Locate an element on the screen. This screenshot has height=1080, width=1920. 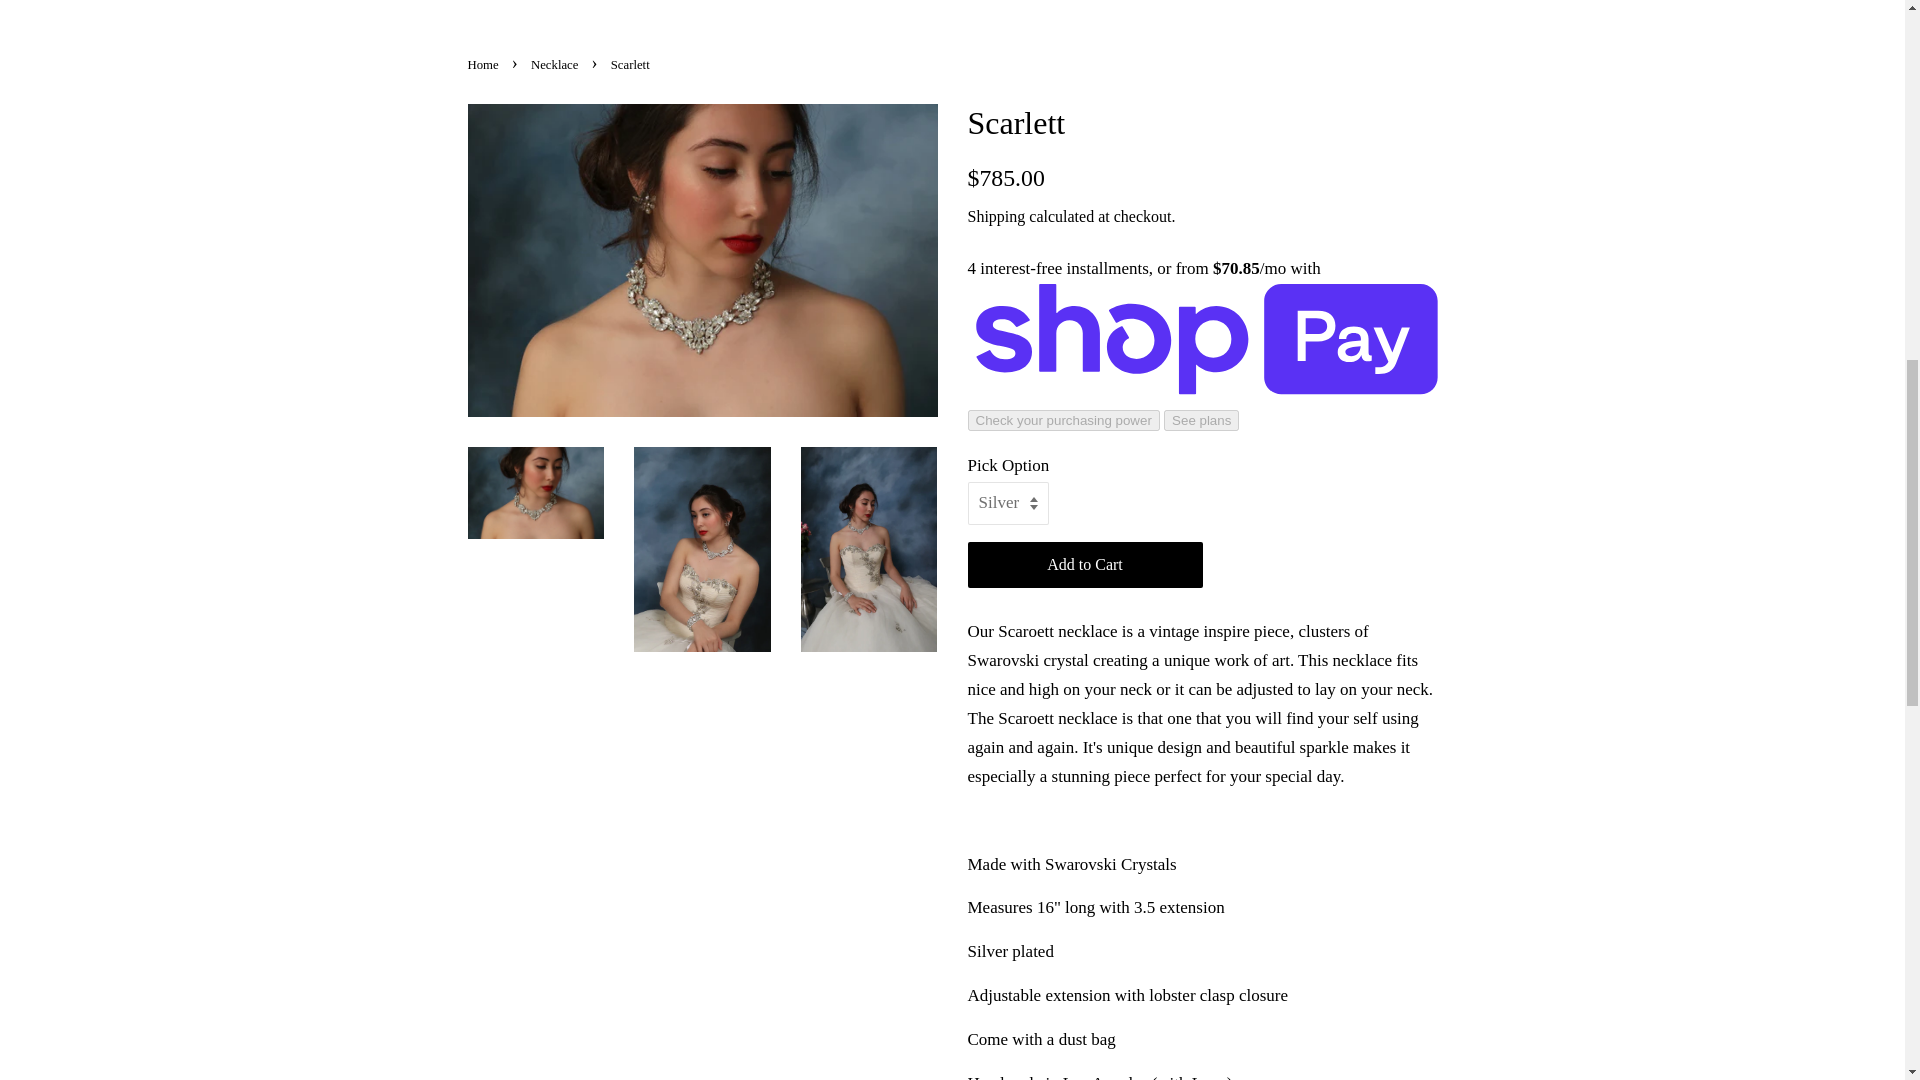
Hair Adornments is located at coordinates (677, 4).